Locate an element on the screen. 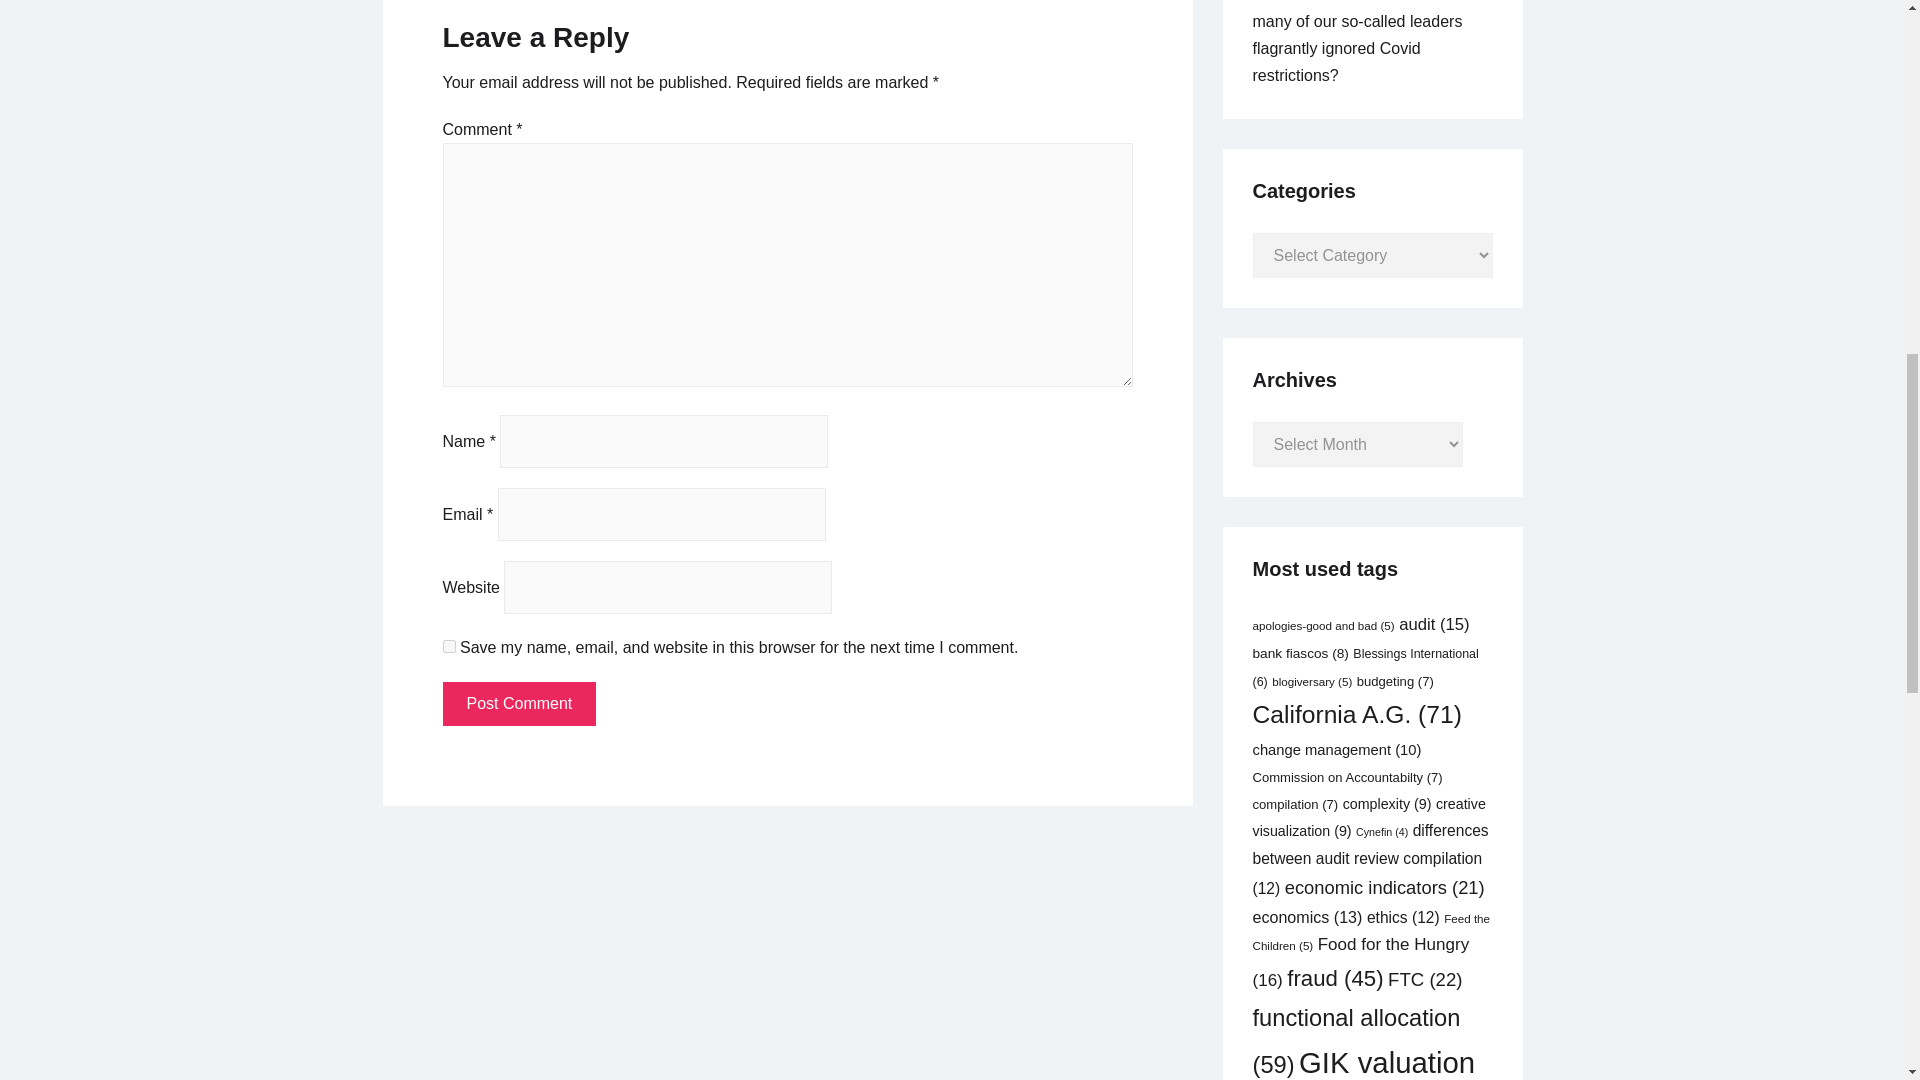 The image size is (1920, 1080). Post Comment is located at coordinates (518, 703).